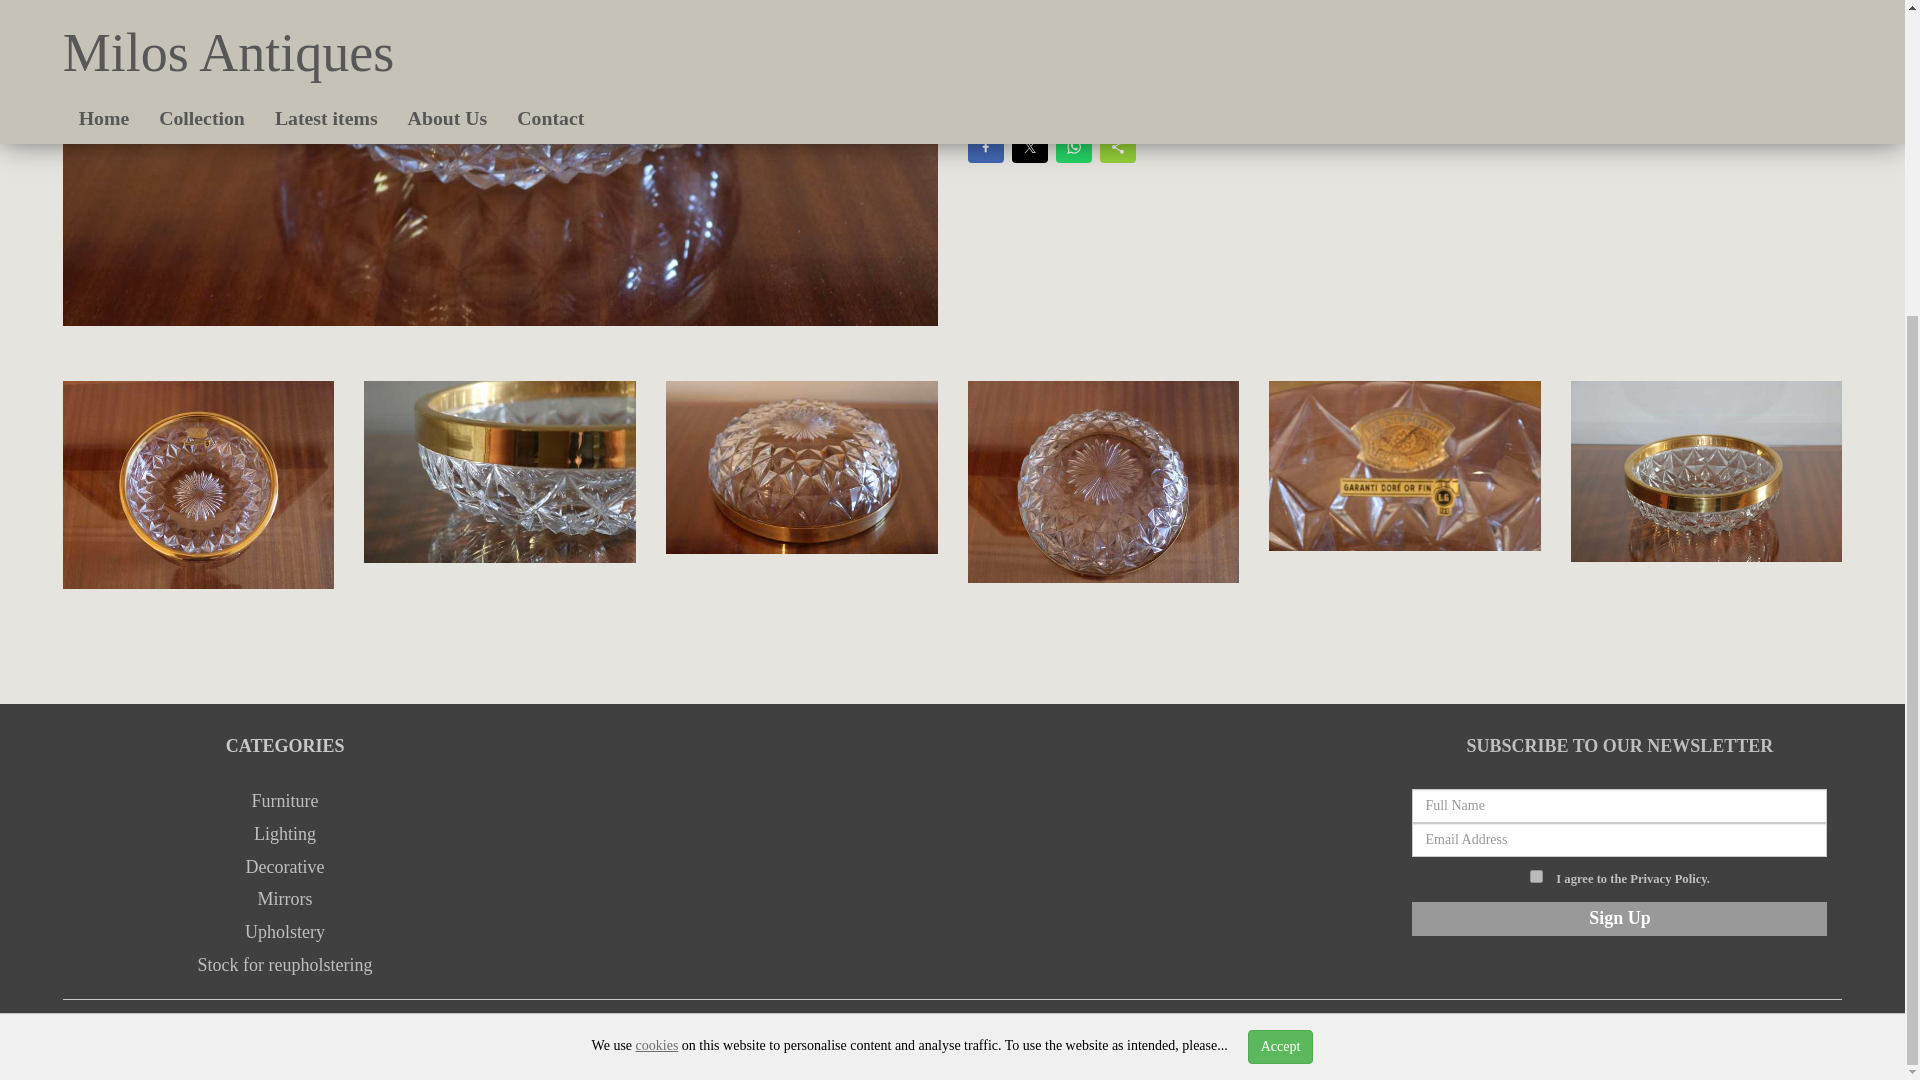 Image resolution: width=1920 pixels, height=1080 pixels. What do you see at coordinates (1280, 612) in the screenshot?
I see `Accept` at bounding box center [1280, 612].